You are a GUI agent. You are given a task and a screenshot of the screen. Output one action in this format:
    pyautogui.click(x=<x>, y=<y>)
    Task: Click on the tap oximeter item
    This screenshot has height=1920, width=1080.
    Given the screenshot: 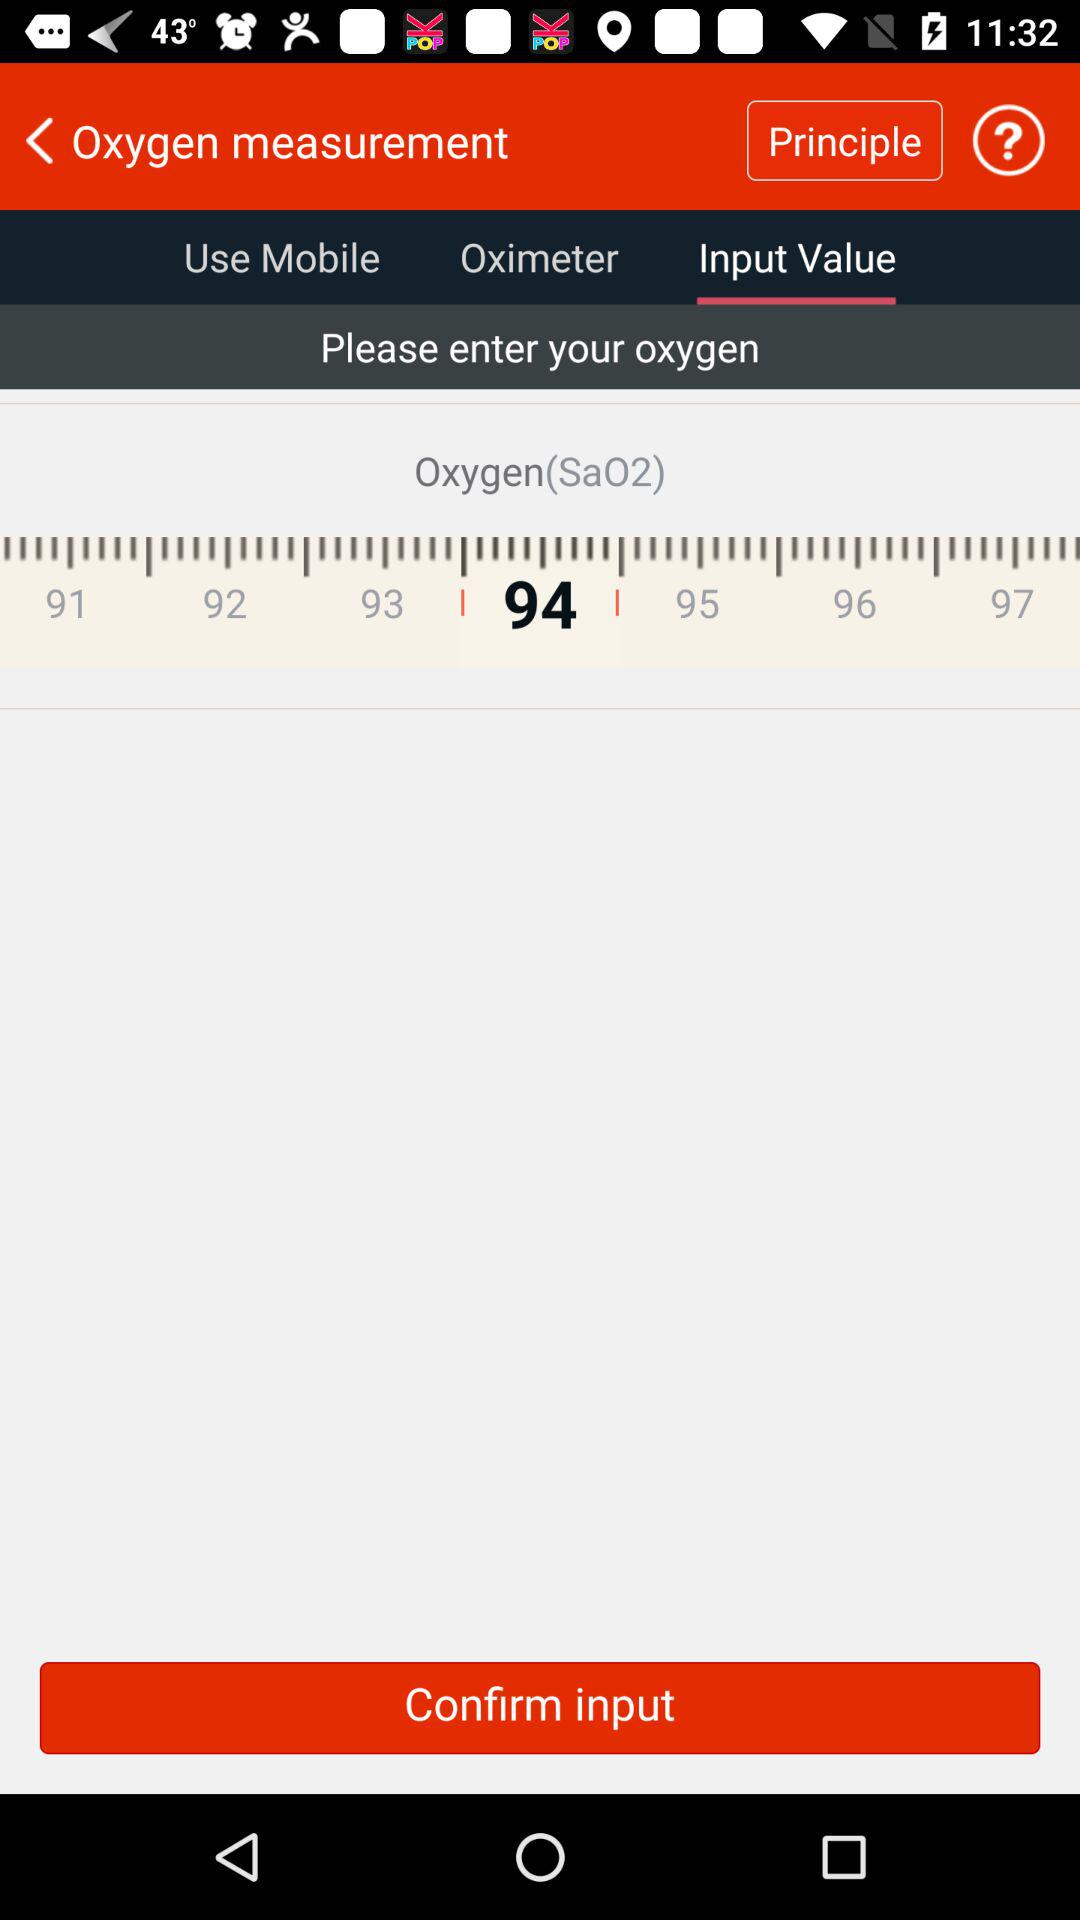 What is the action you would take?
    pyautogui.click(x=539, y=257)
    